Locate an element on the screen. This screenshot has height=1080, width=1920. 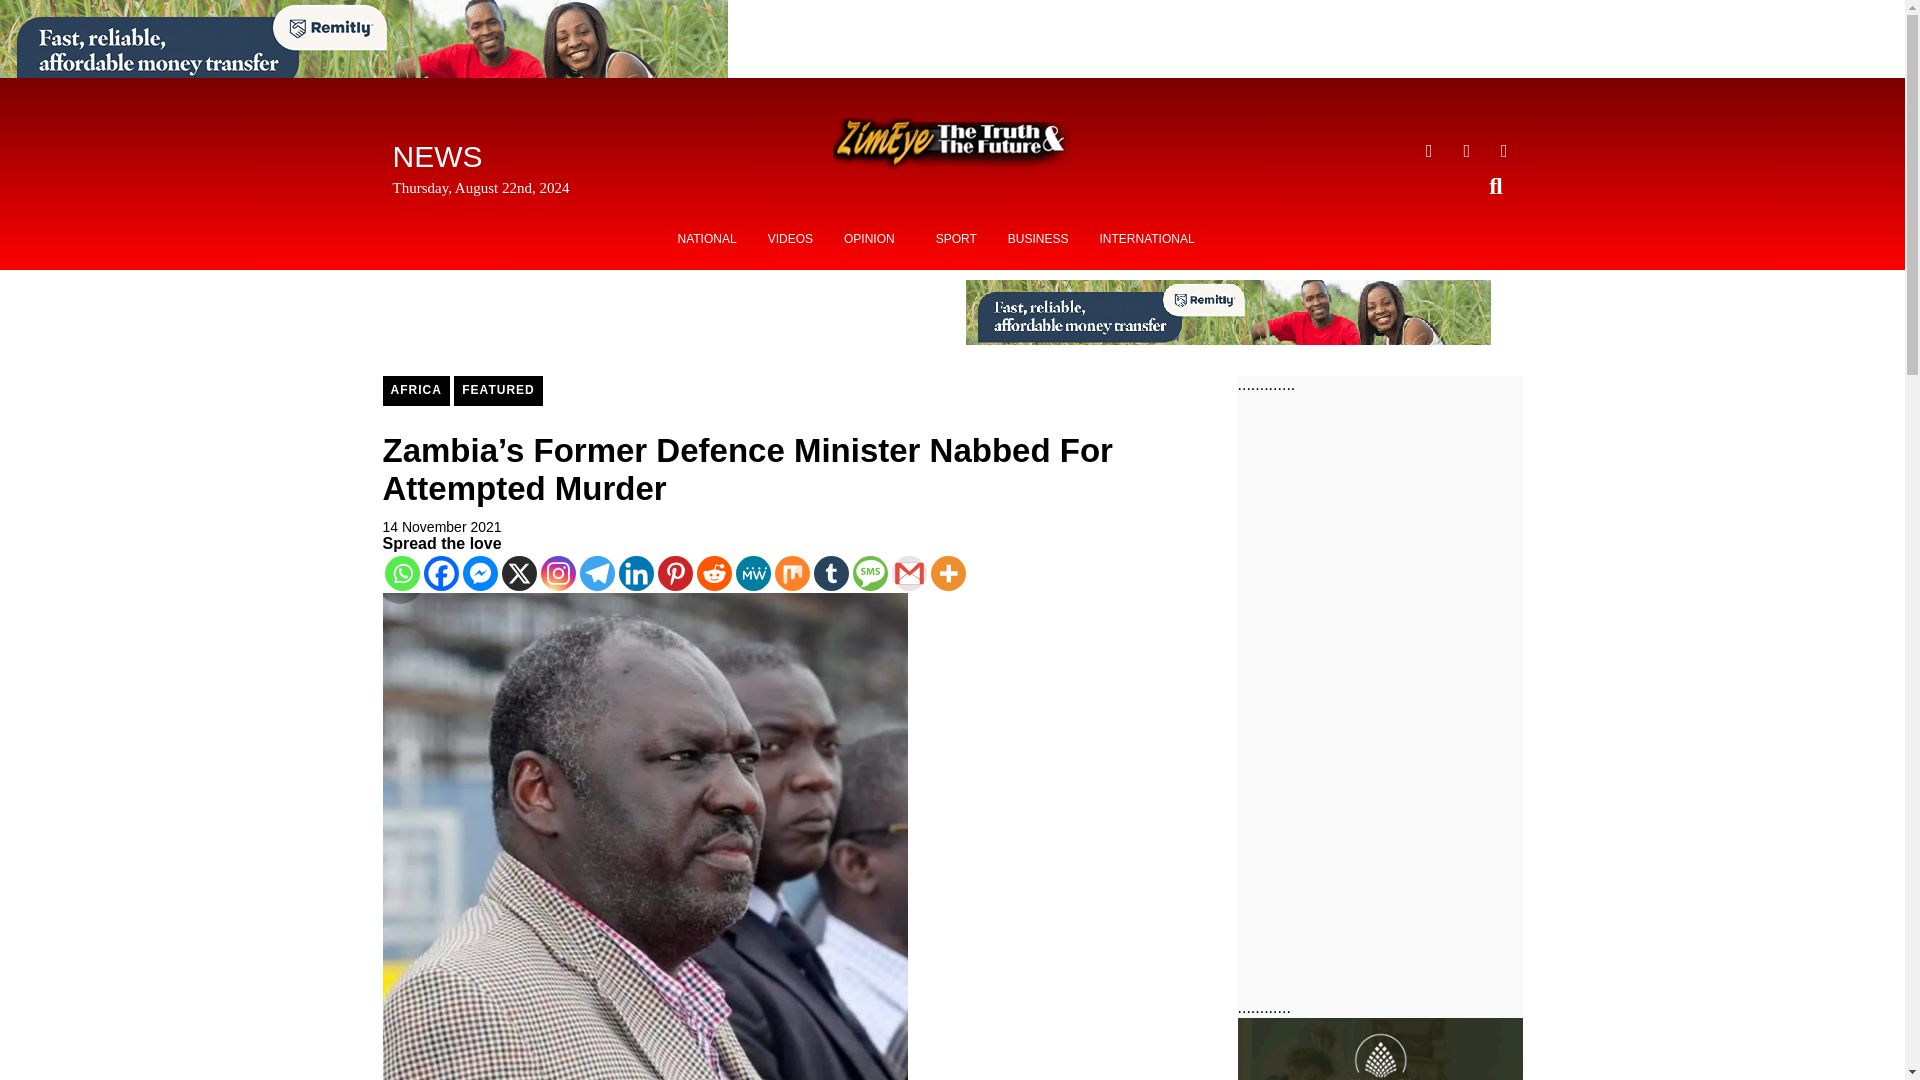
Linkedin is located at coordinates (635, 573).